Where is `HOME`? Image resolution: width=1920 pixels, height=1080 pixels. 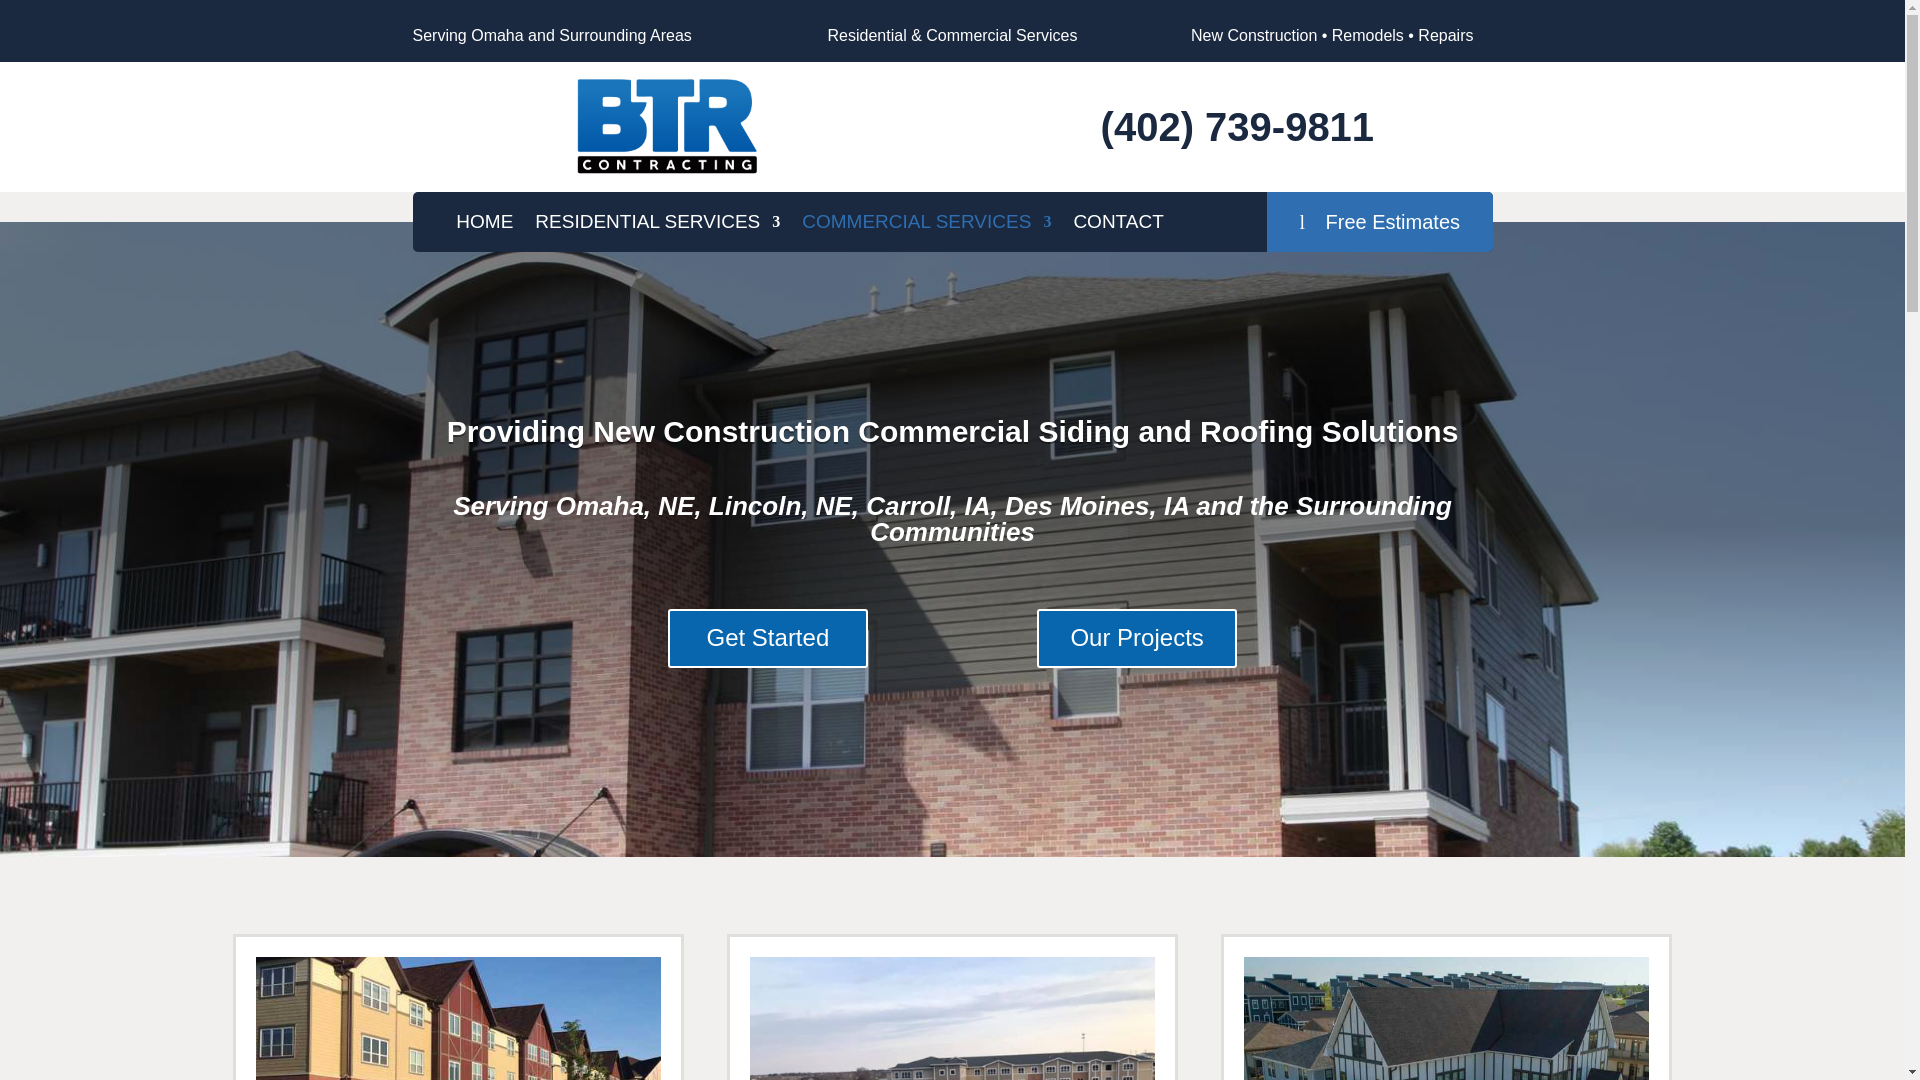 HOME is located at coordinates (484, 225).